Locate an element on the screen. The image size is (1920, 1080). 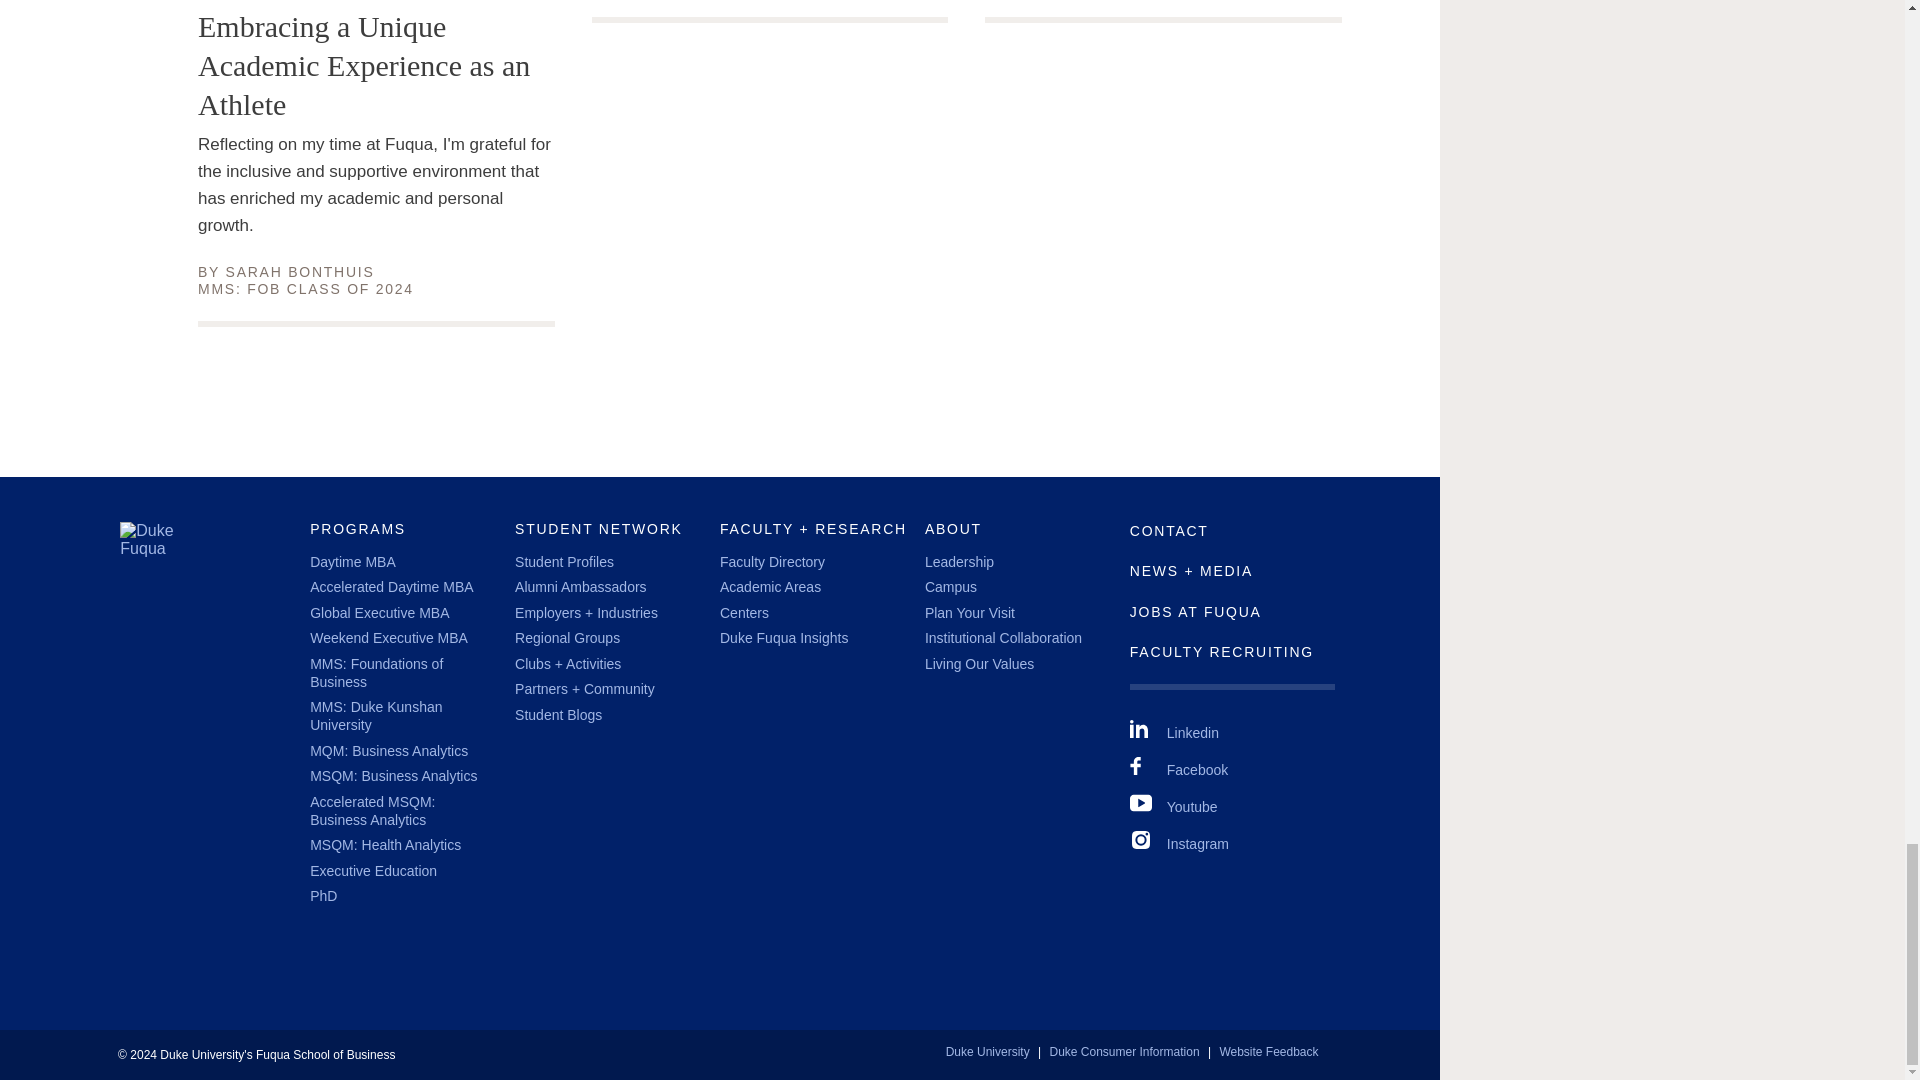
Accelerated MSQM: Business Analytics is located at coordinates (372, 810).